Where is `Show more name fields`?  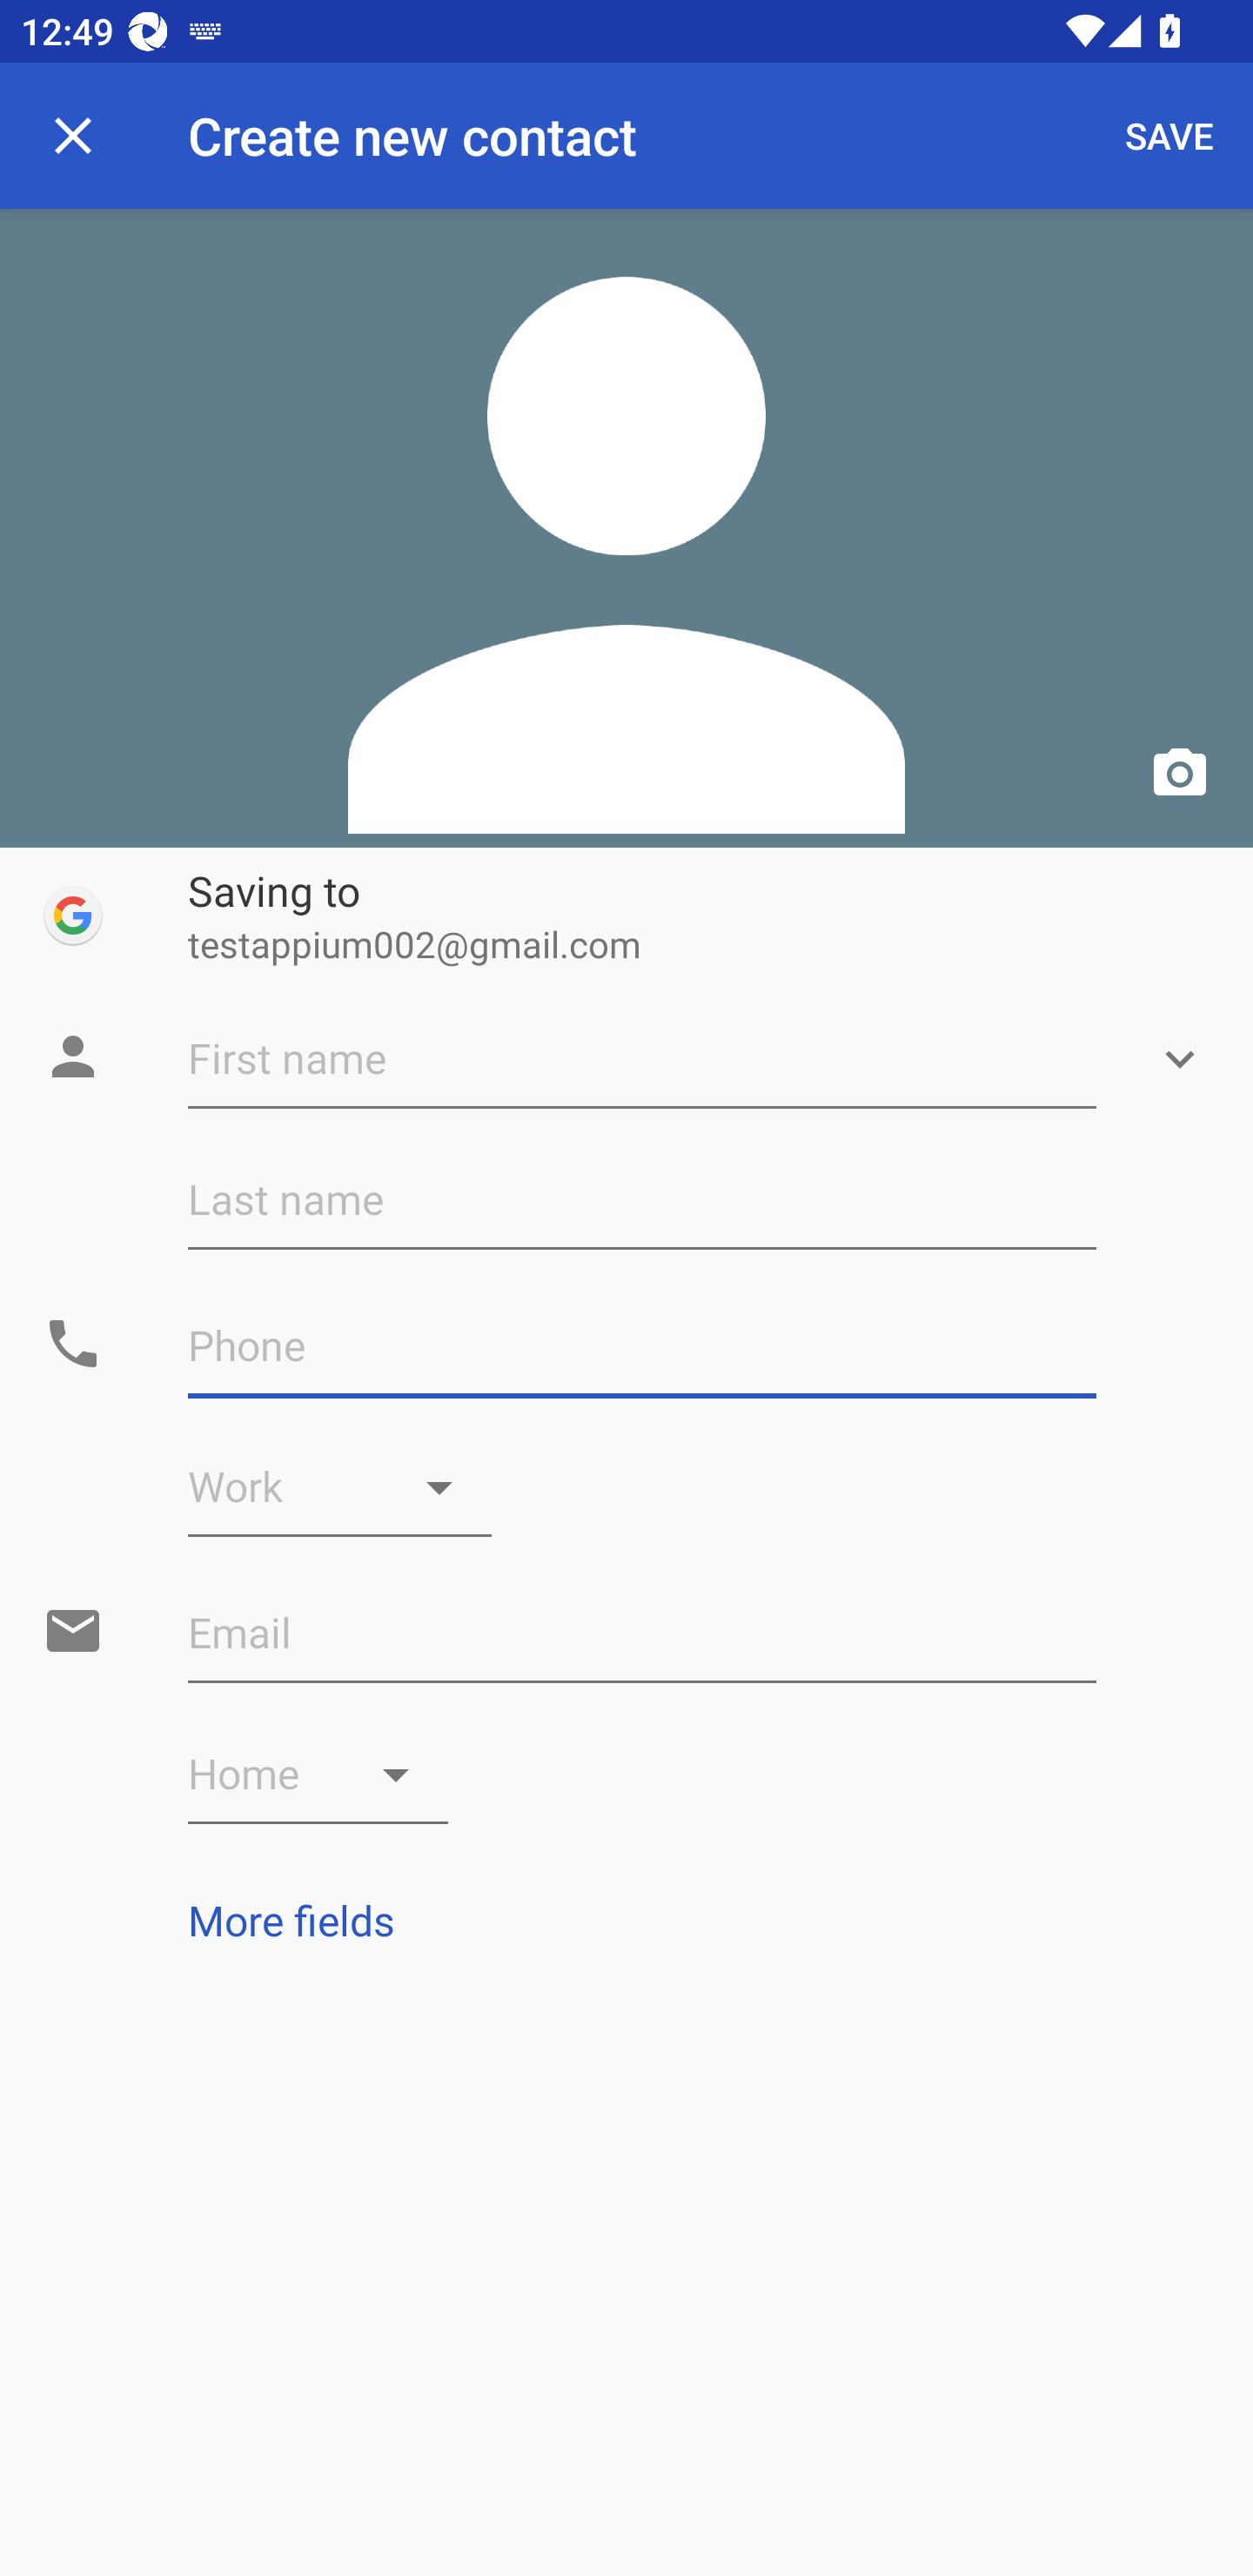
Show more name fields is located at coordinates (1180, 1060).